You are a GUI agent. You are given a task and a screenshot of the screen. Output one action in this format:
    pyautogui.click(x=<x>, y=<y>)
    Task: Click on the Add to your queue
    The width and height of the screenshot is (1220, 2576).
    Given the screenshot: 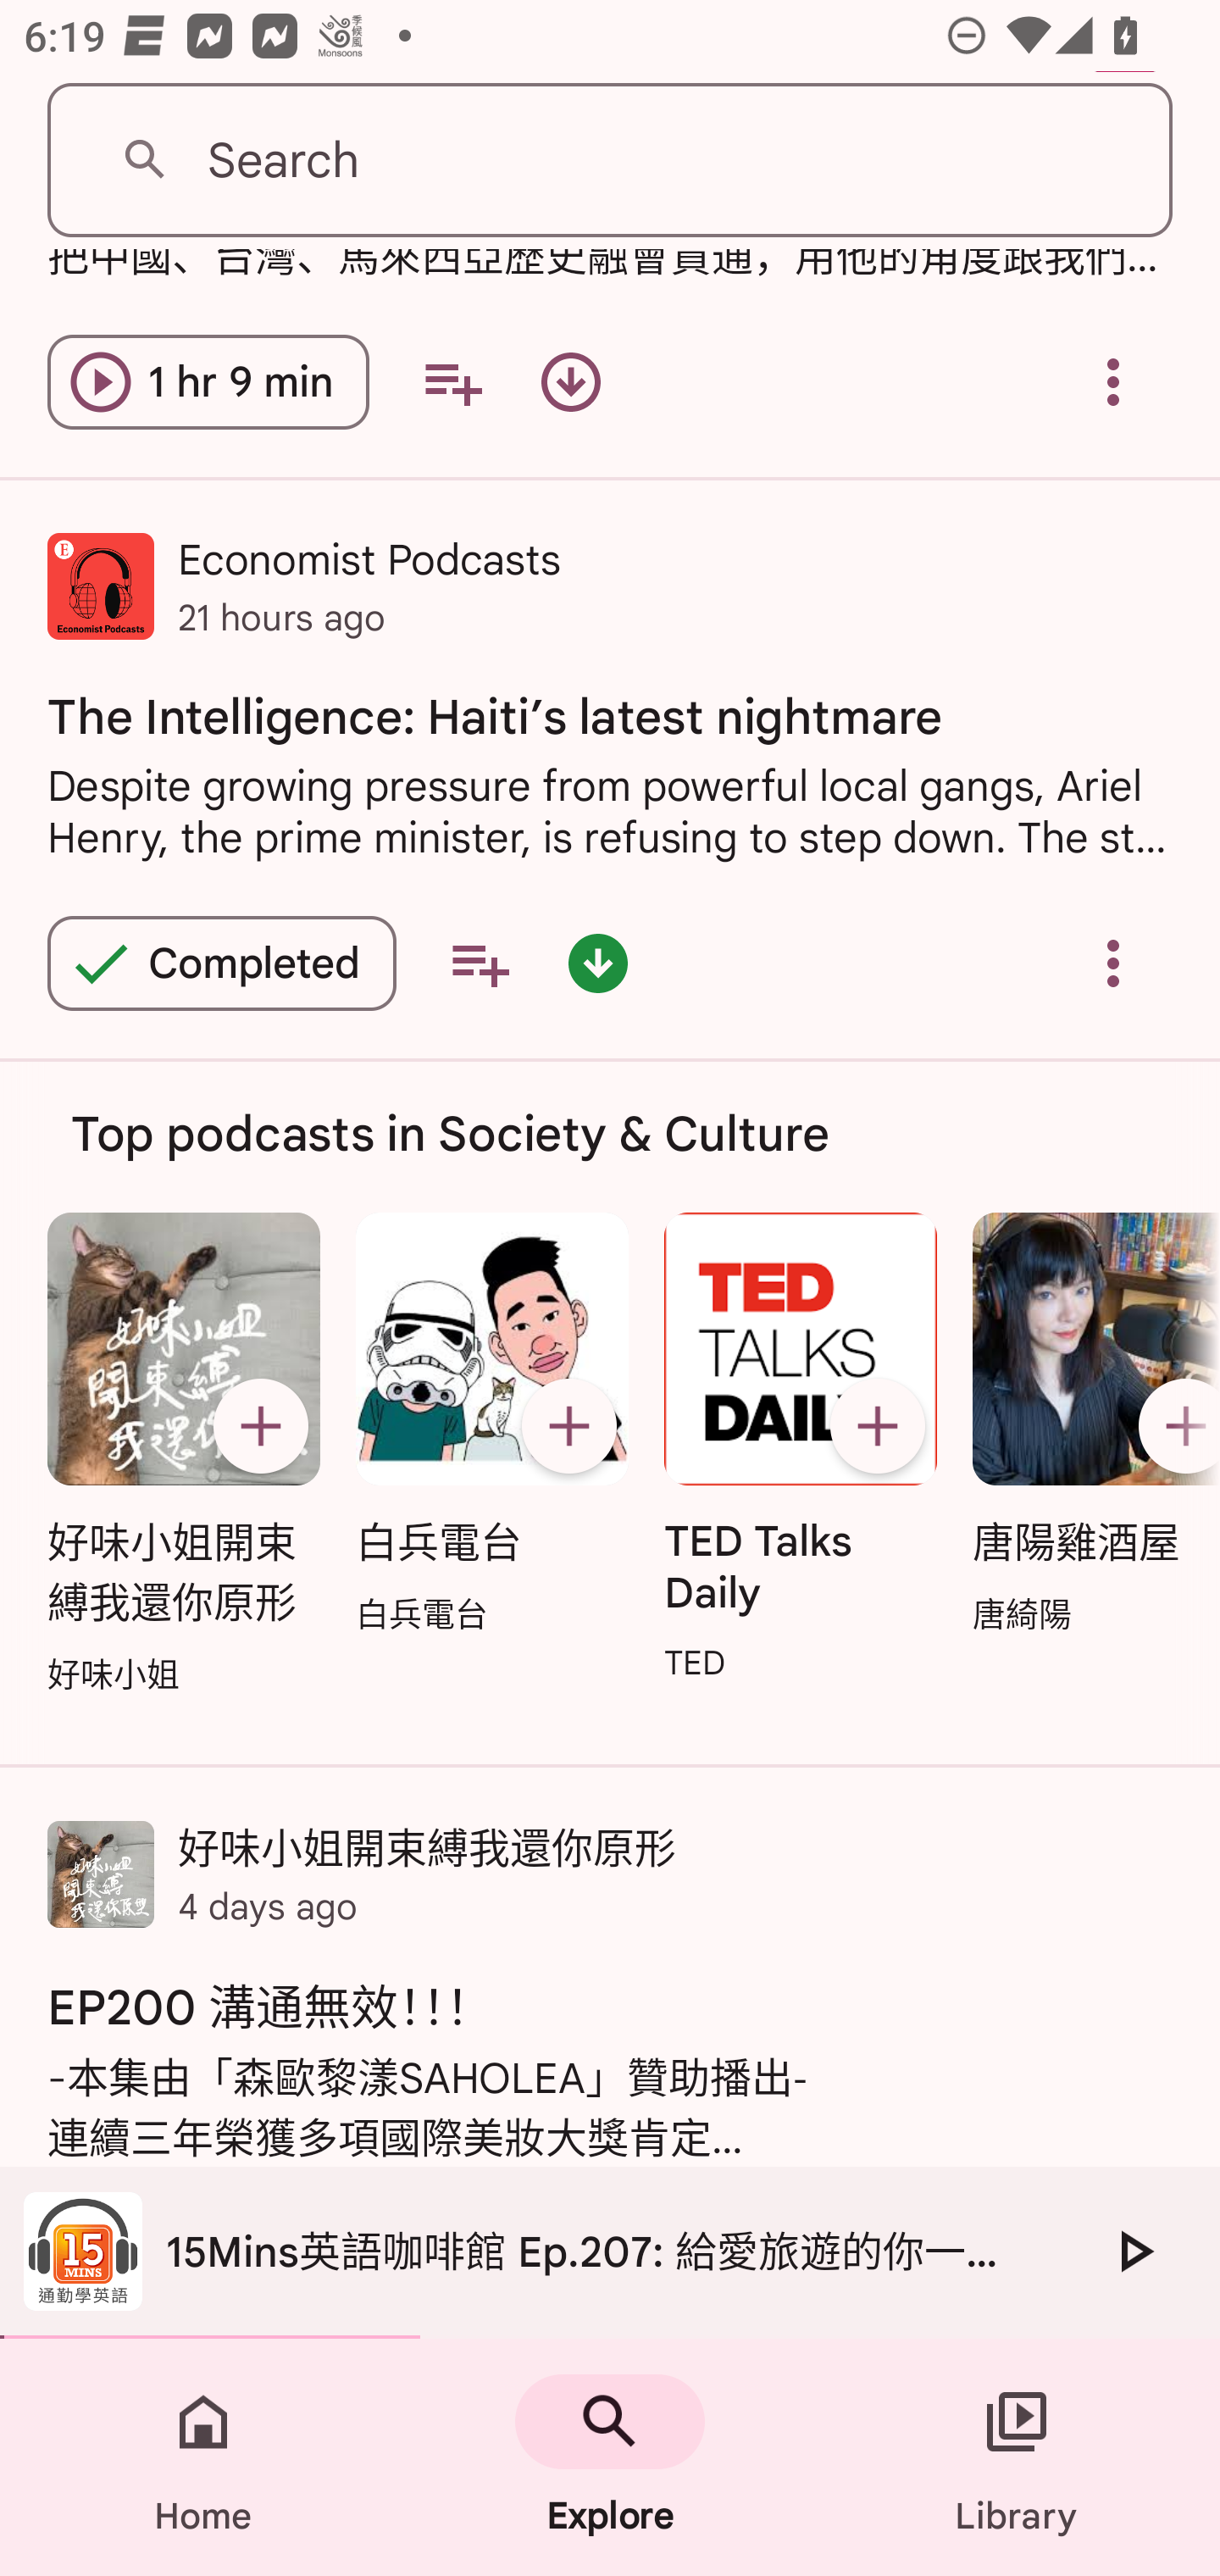 What is the action you would take?
    pyautogui.click(x=452, y=382)
    